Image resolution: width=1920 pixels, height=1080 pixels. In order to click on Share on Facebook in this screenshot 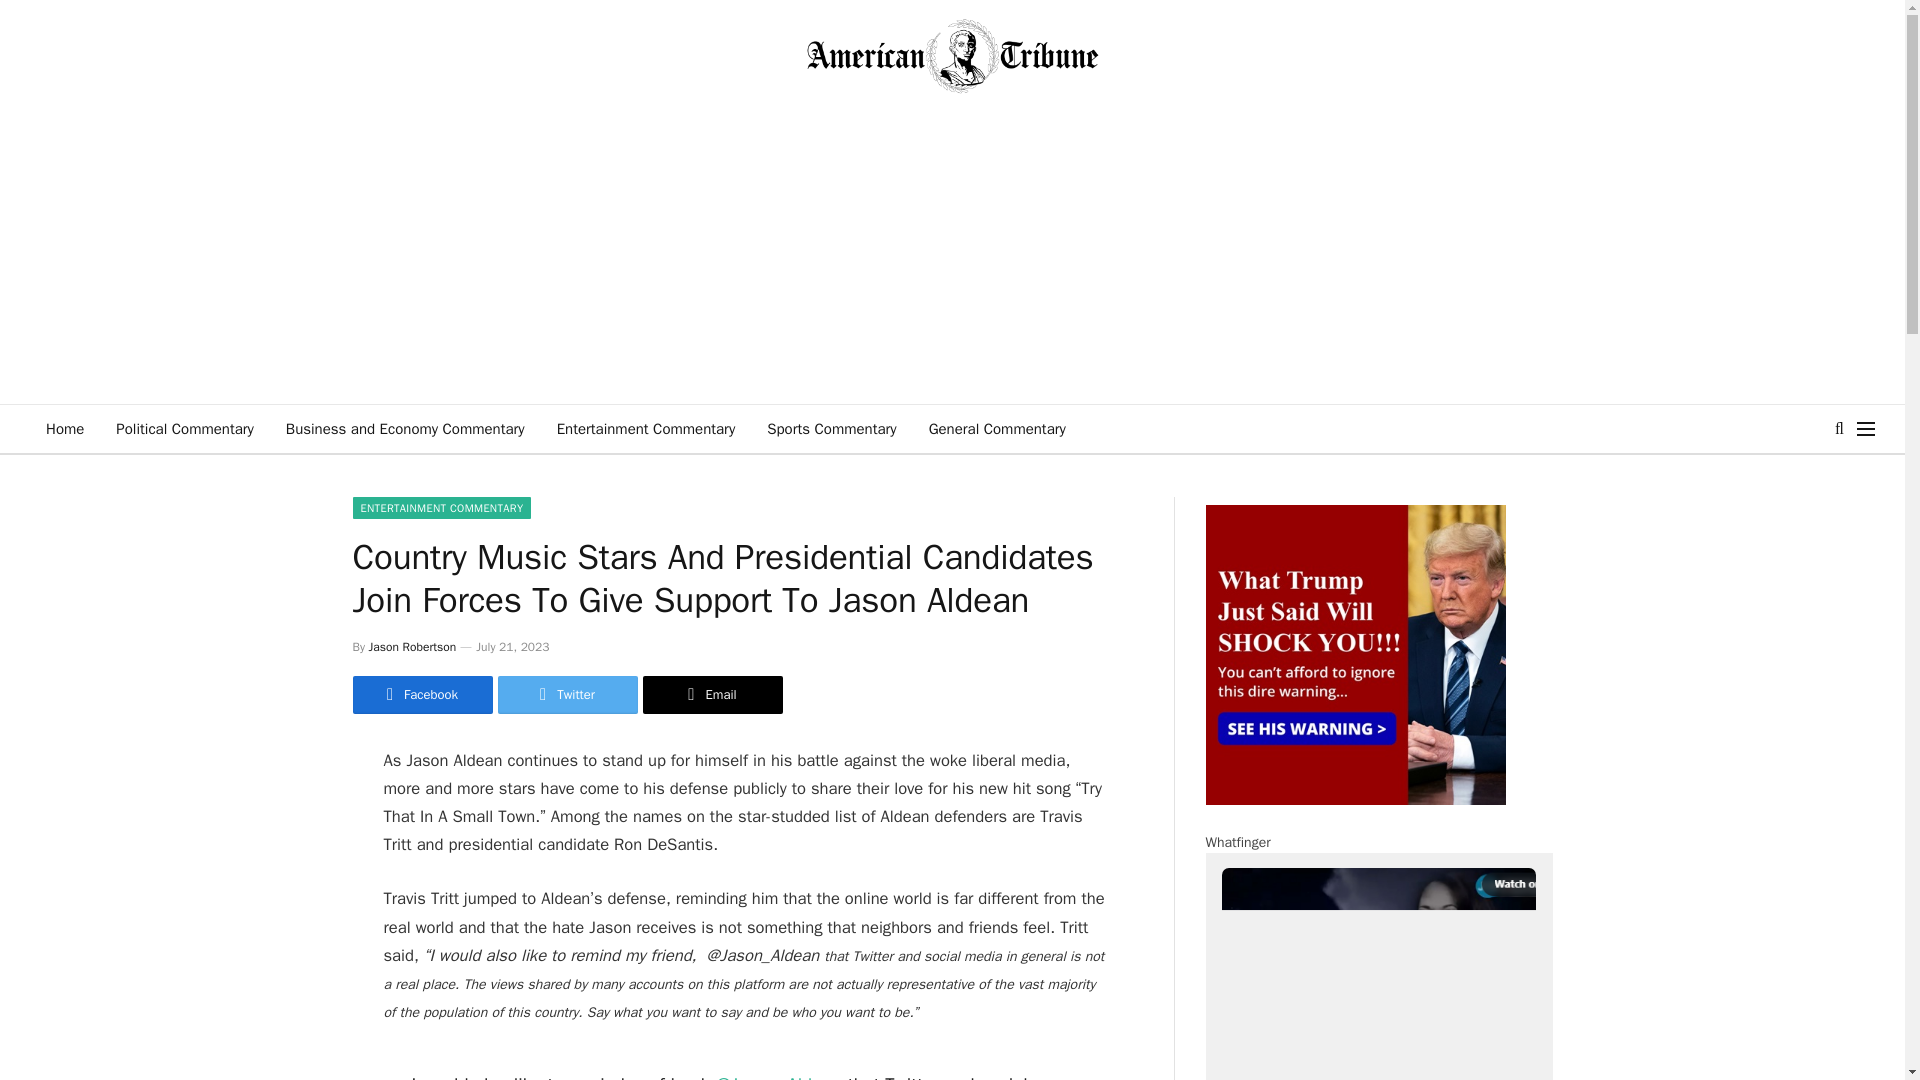, I will do `click(421, 694)`.